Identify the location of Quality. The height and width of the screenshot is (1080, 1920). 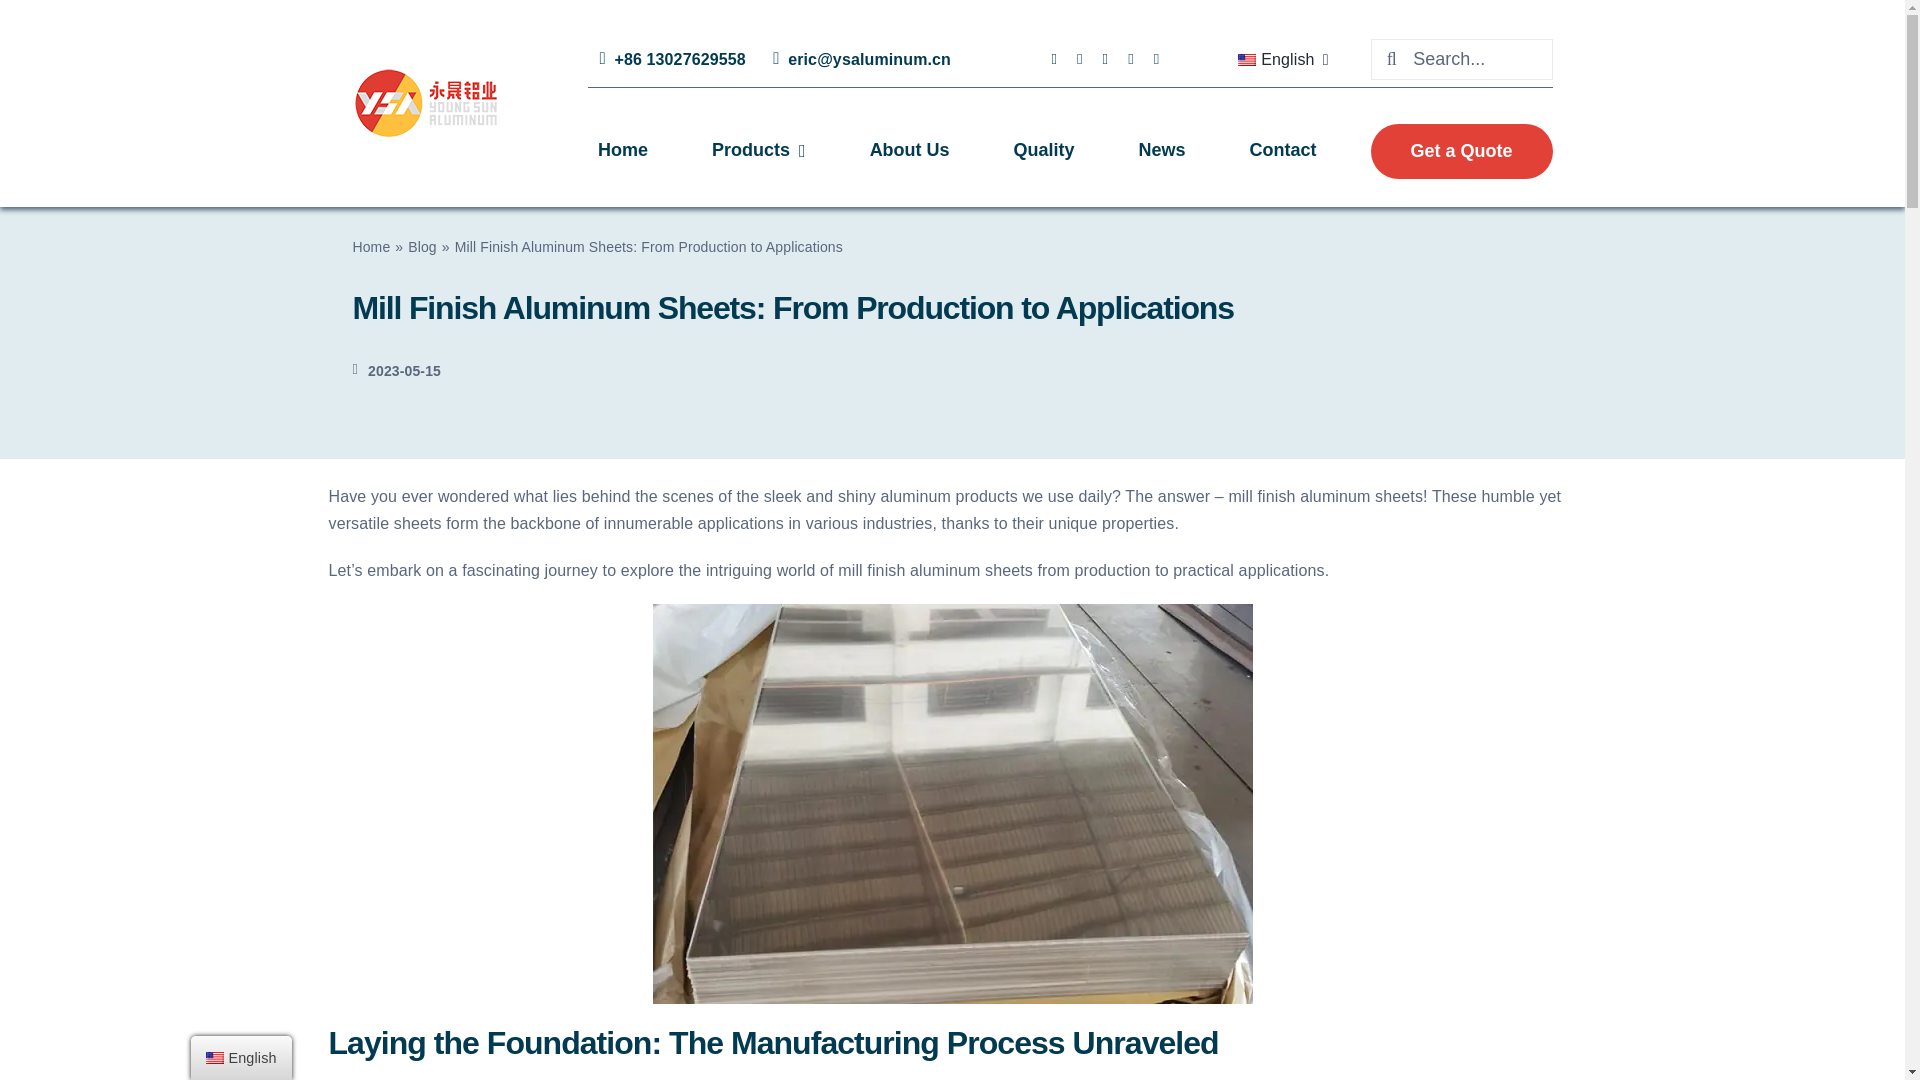
(1044, 152).